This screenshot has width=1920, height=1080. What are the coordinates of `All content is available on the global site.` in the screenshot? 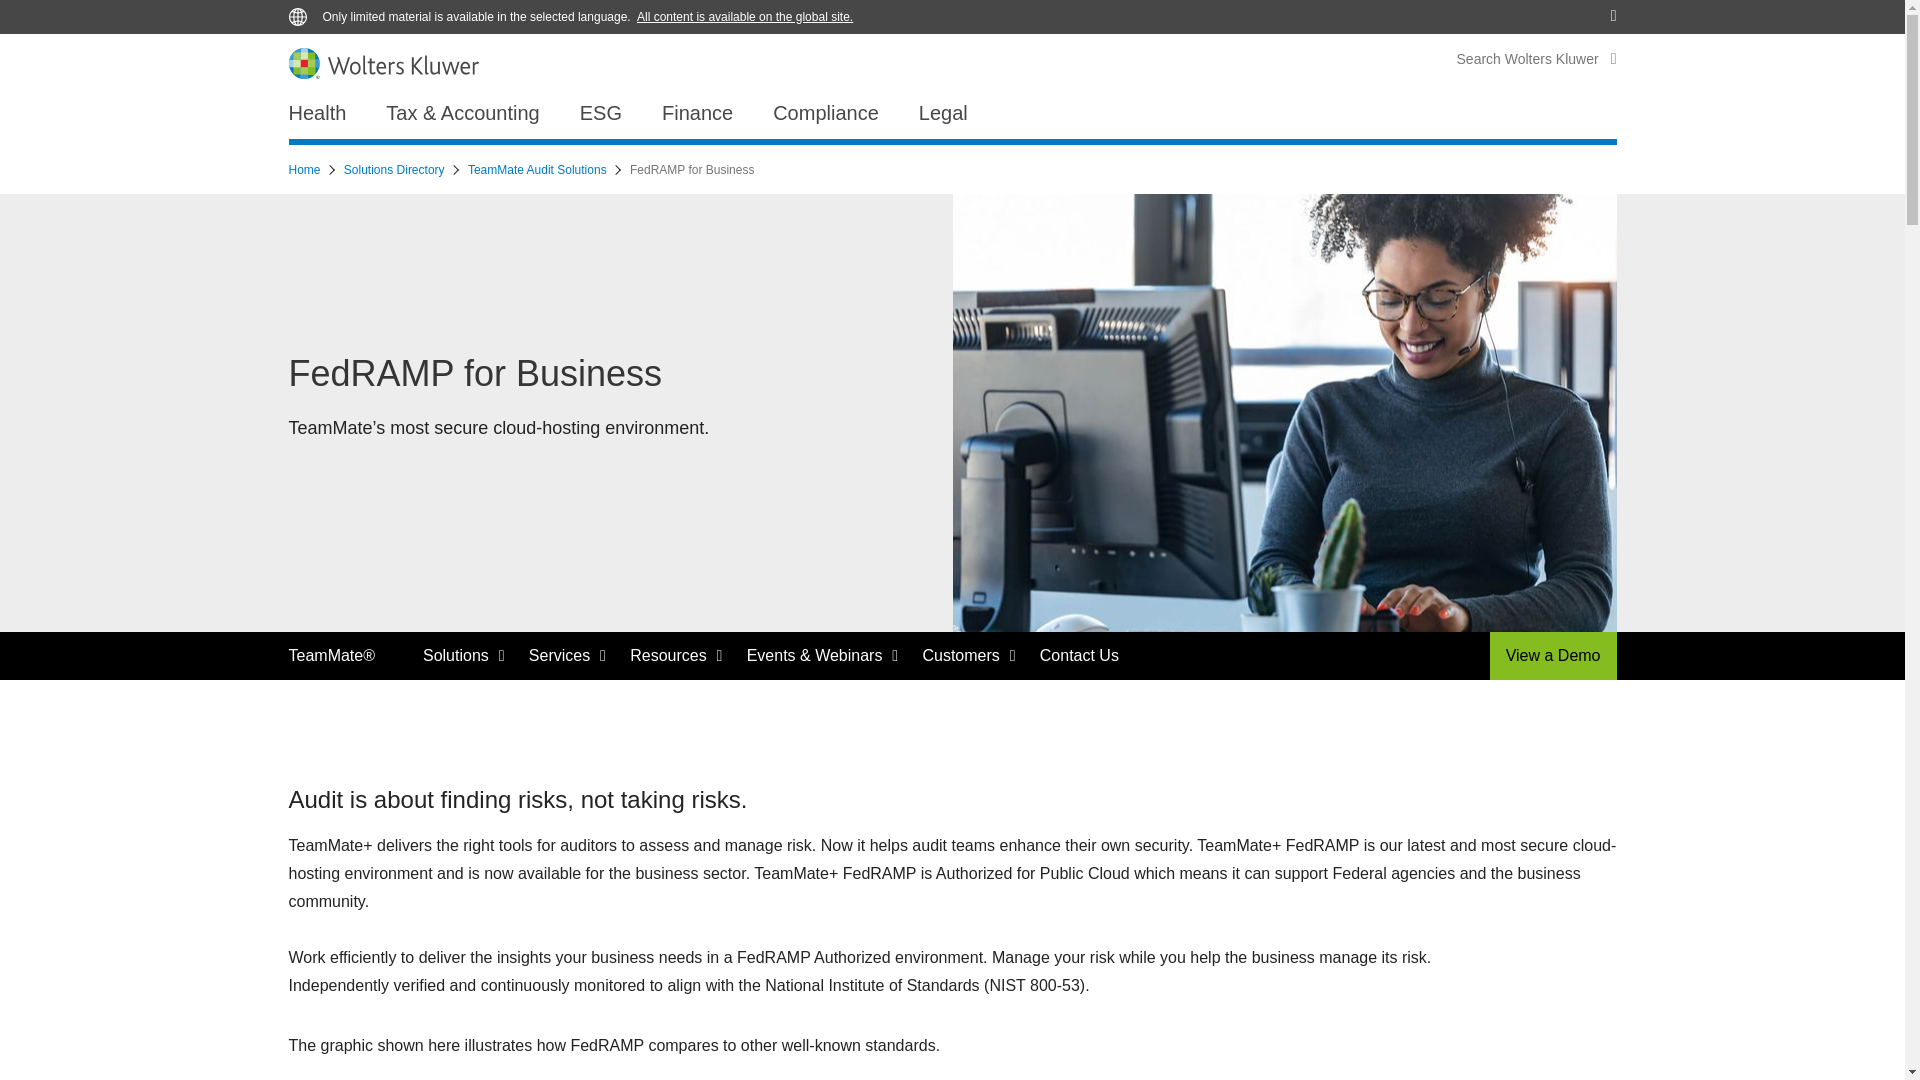 It's located at (744, 16).